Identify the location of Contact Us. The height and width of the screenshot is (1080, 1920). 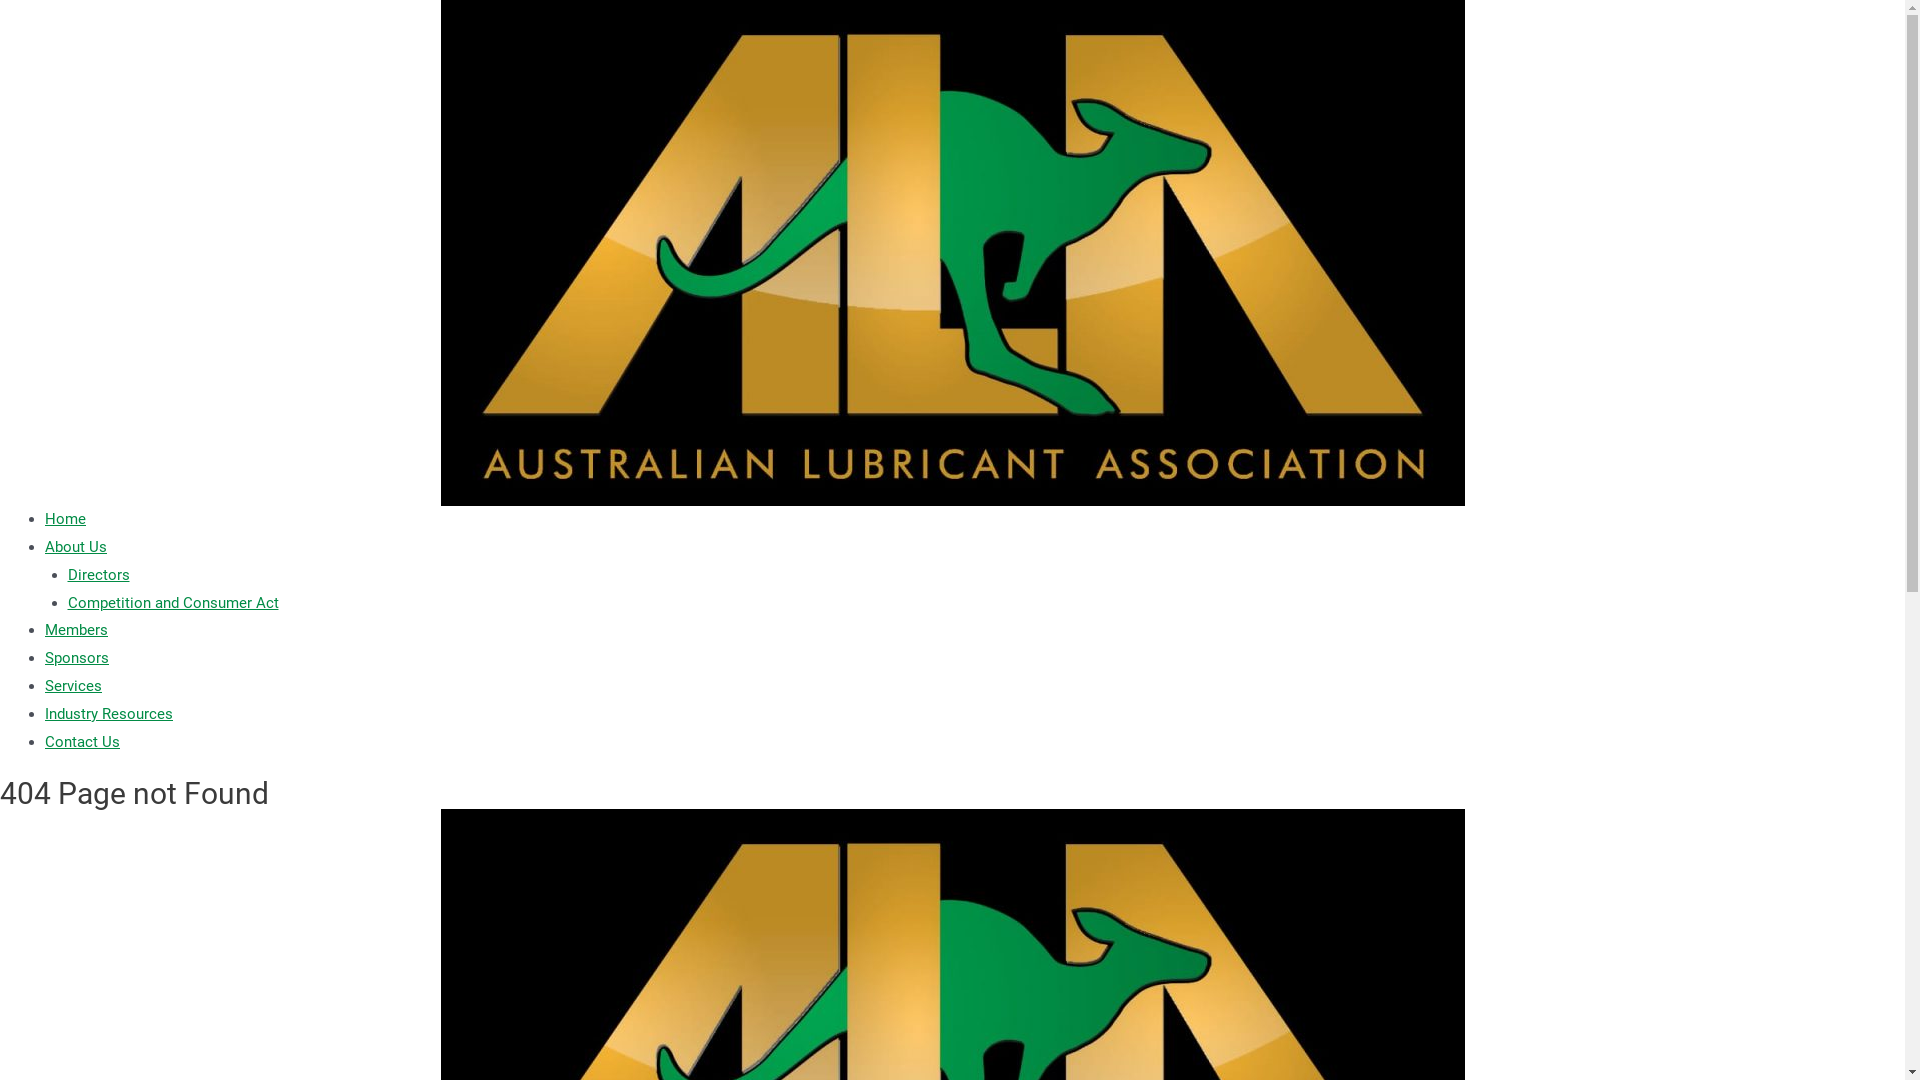
(82, 742).